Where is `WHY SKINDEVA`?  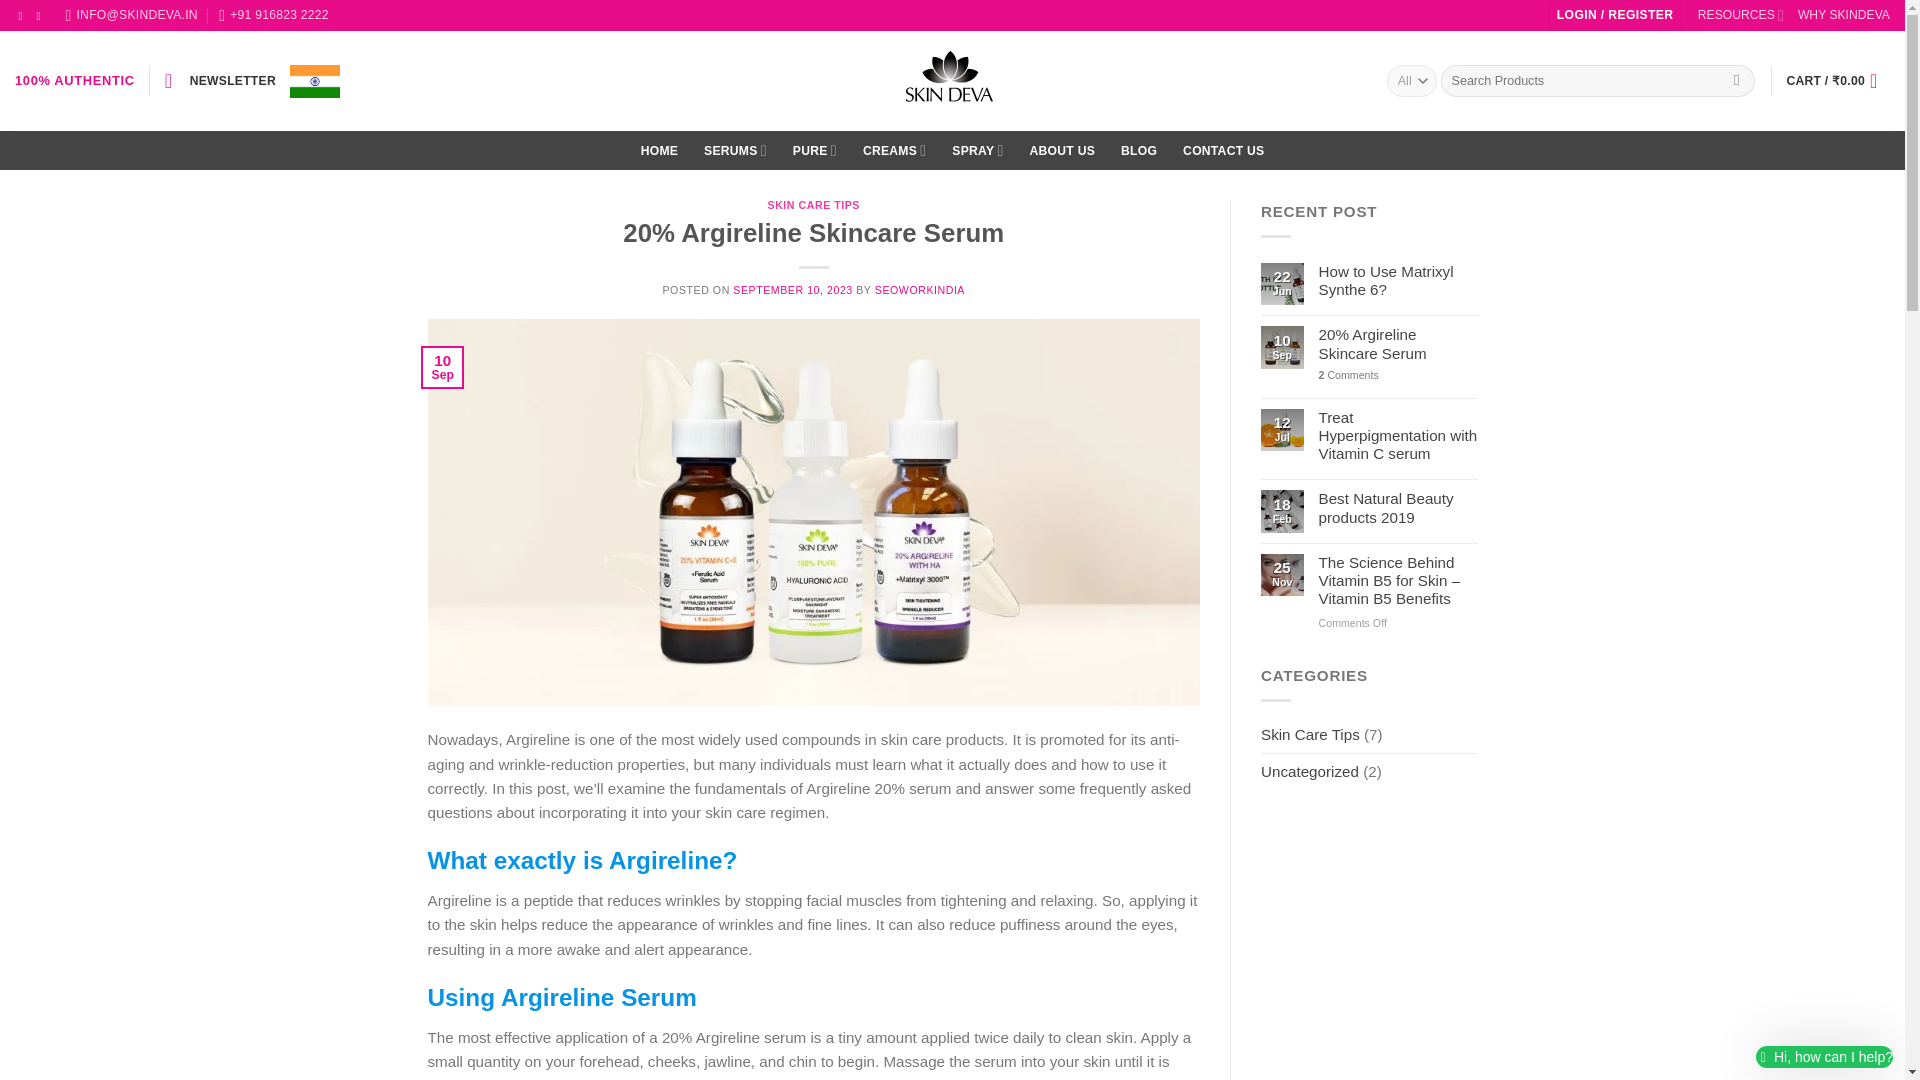
WHY SKINDEVA is located at coordinates (1843, 16).